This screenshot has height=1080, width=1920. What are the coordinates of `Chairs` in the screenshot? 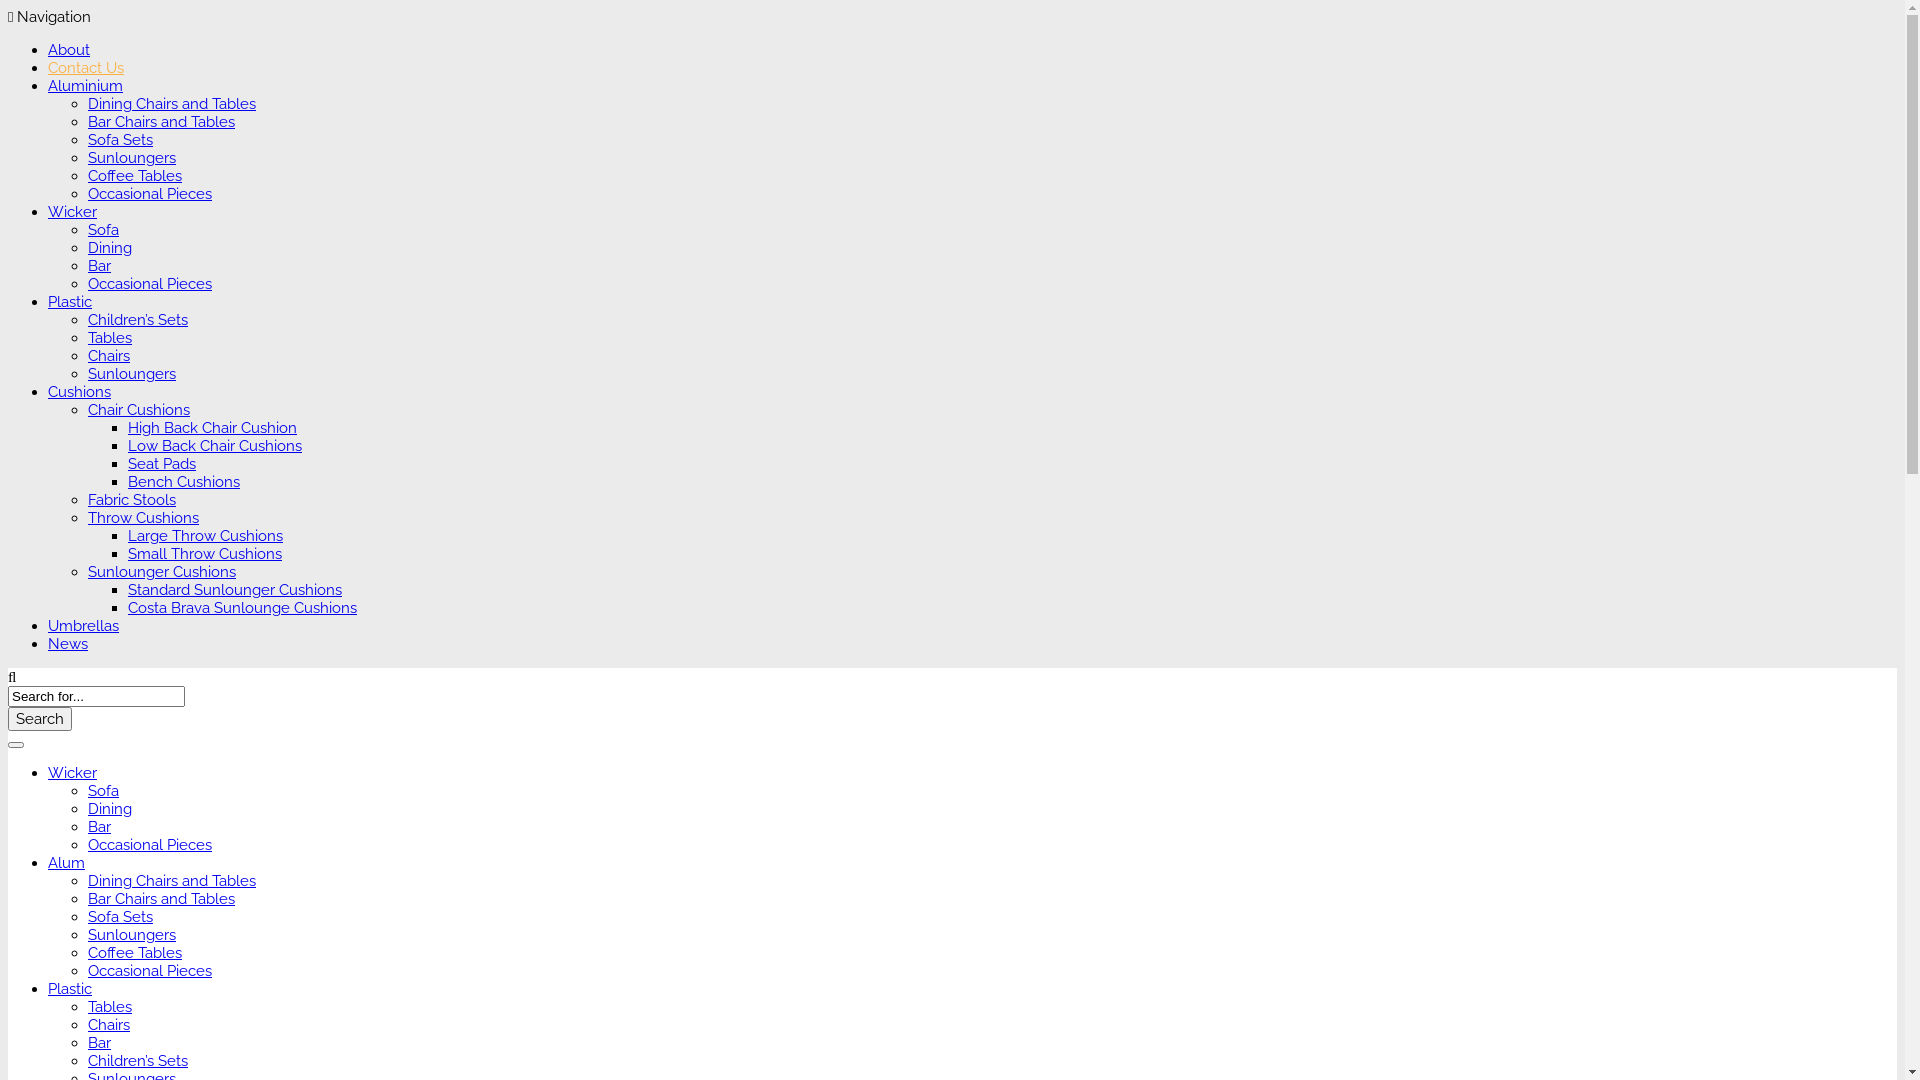 It's located at (109, 1025).